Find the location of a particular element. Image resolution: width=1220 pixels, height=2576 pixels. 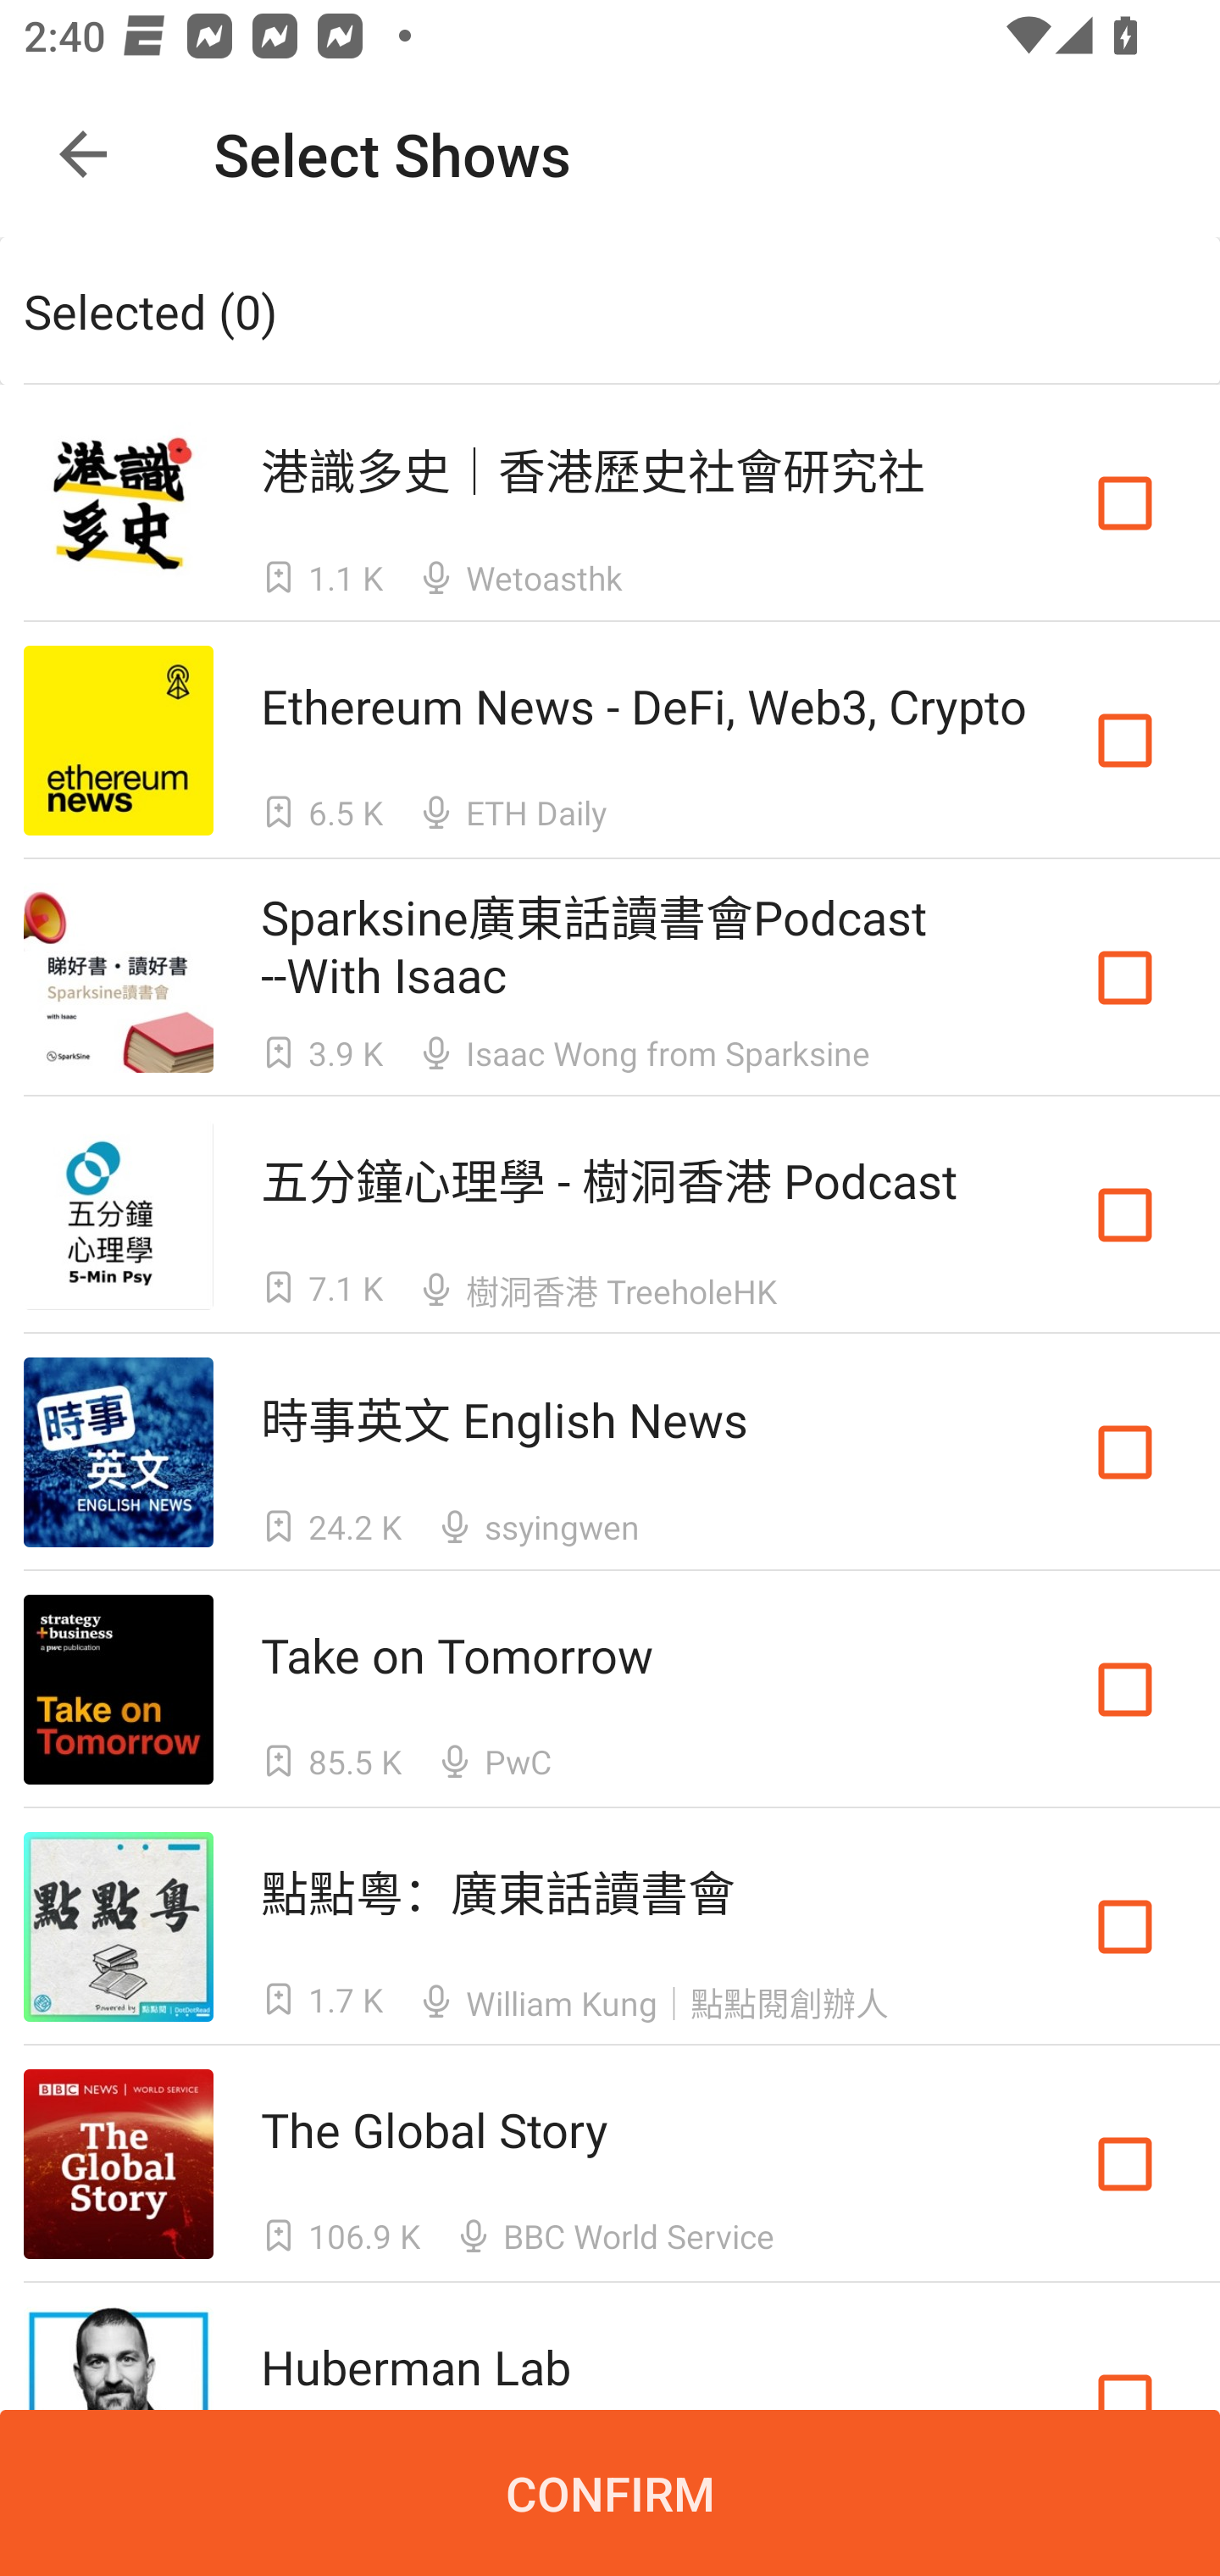

Take on Tomorrow Take on Tomorrow  85.5 K  PwC is located at coordinates (610, 1690).